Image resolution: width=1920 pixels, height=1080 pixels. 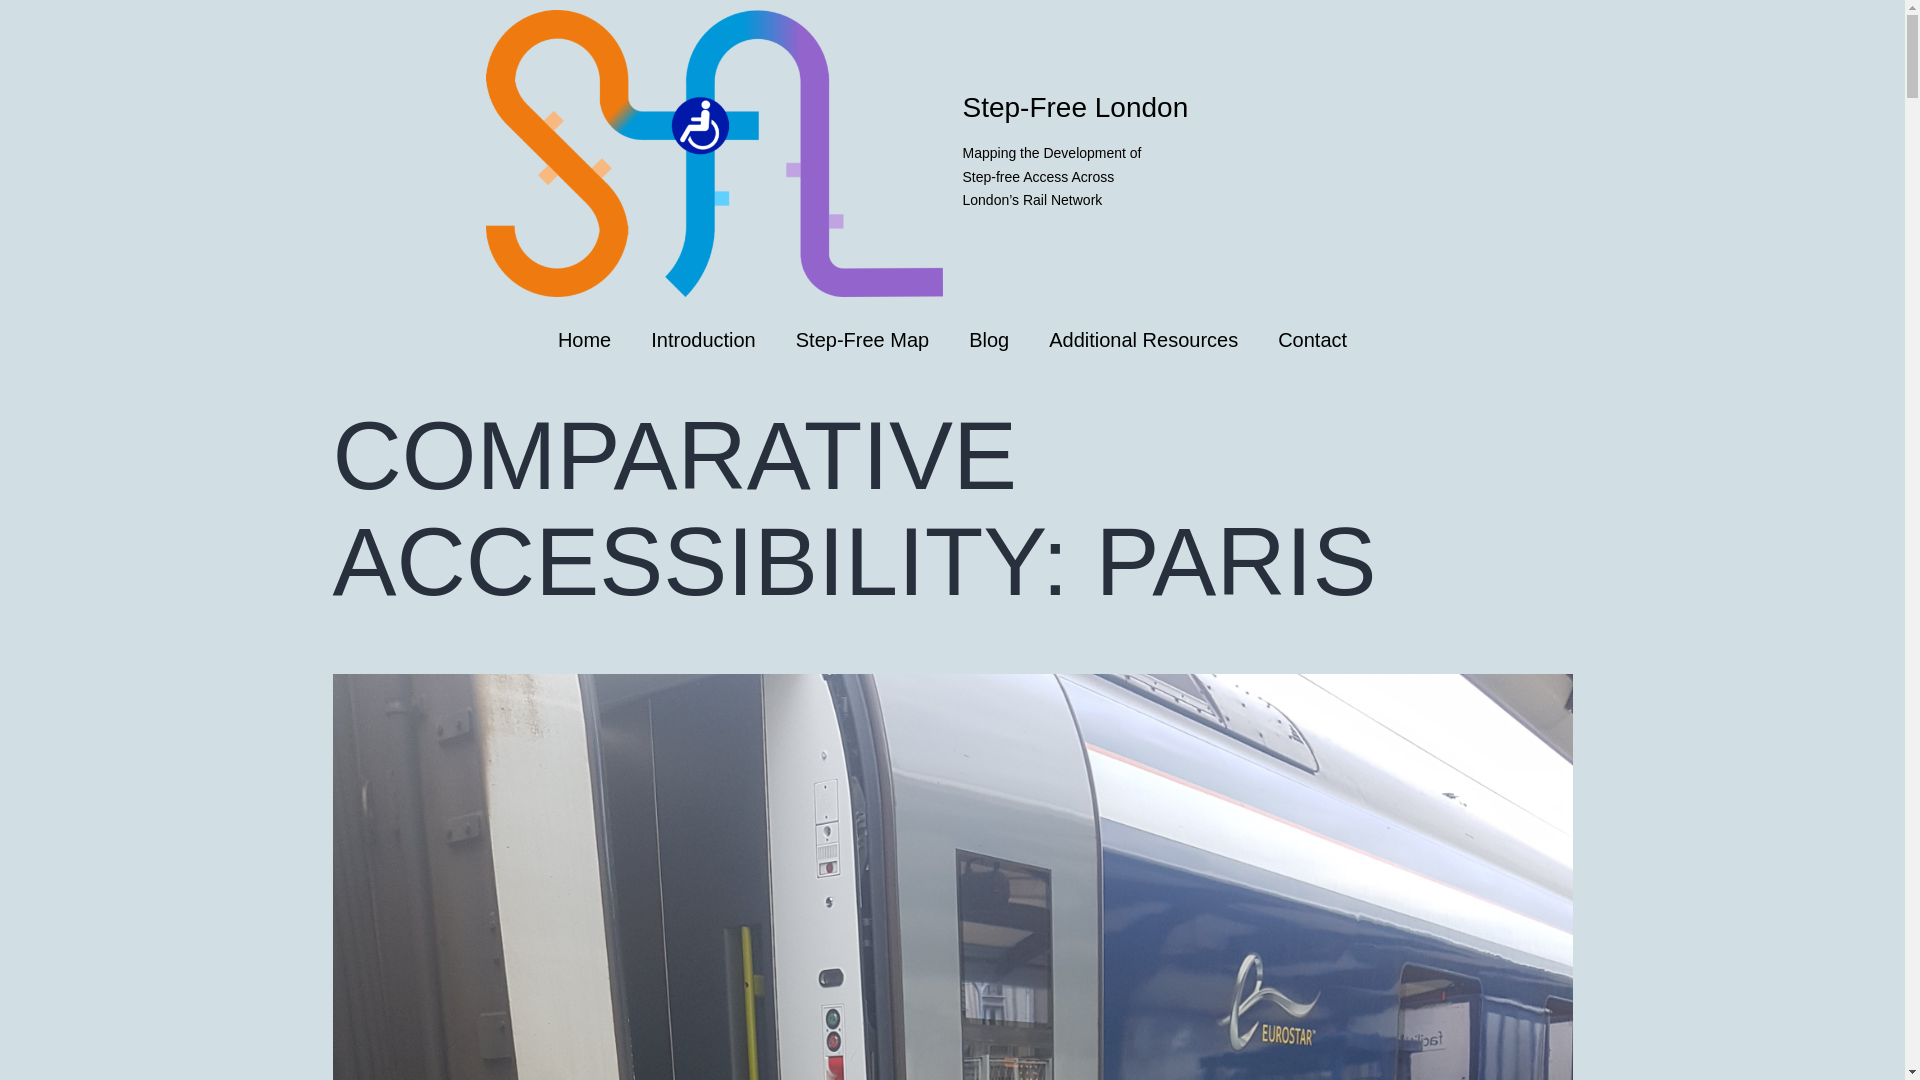 I want to click on Introduction, so click(x=703, y=340).